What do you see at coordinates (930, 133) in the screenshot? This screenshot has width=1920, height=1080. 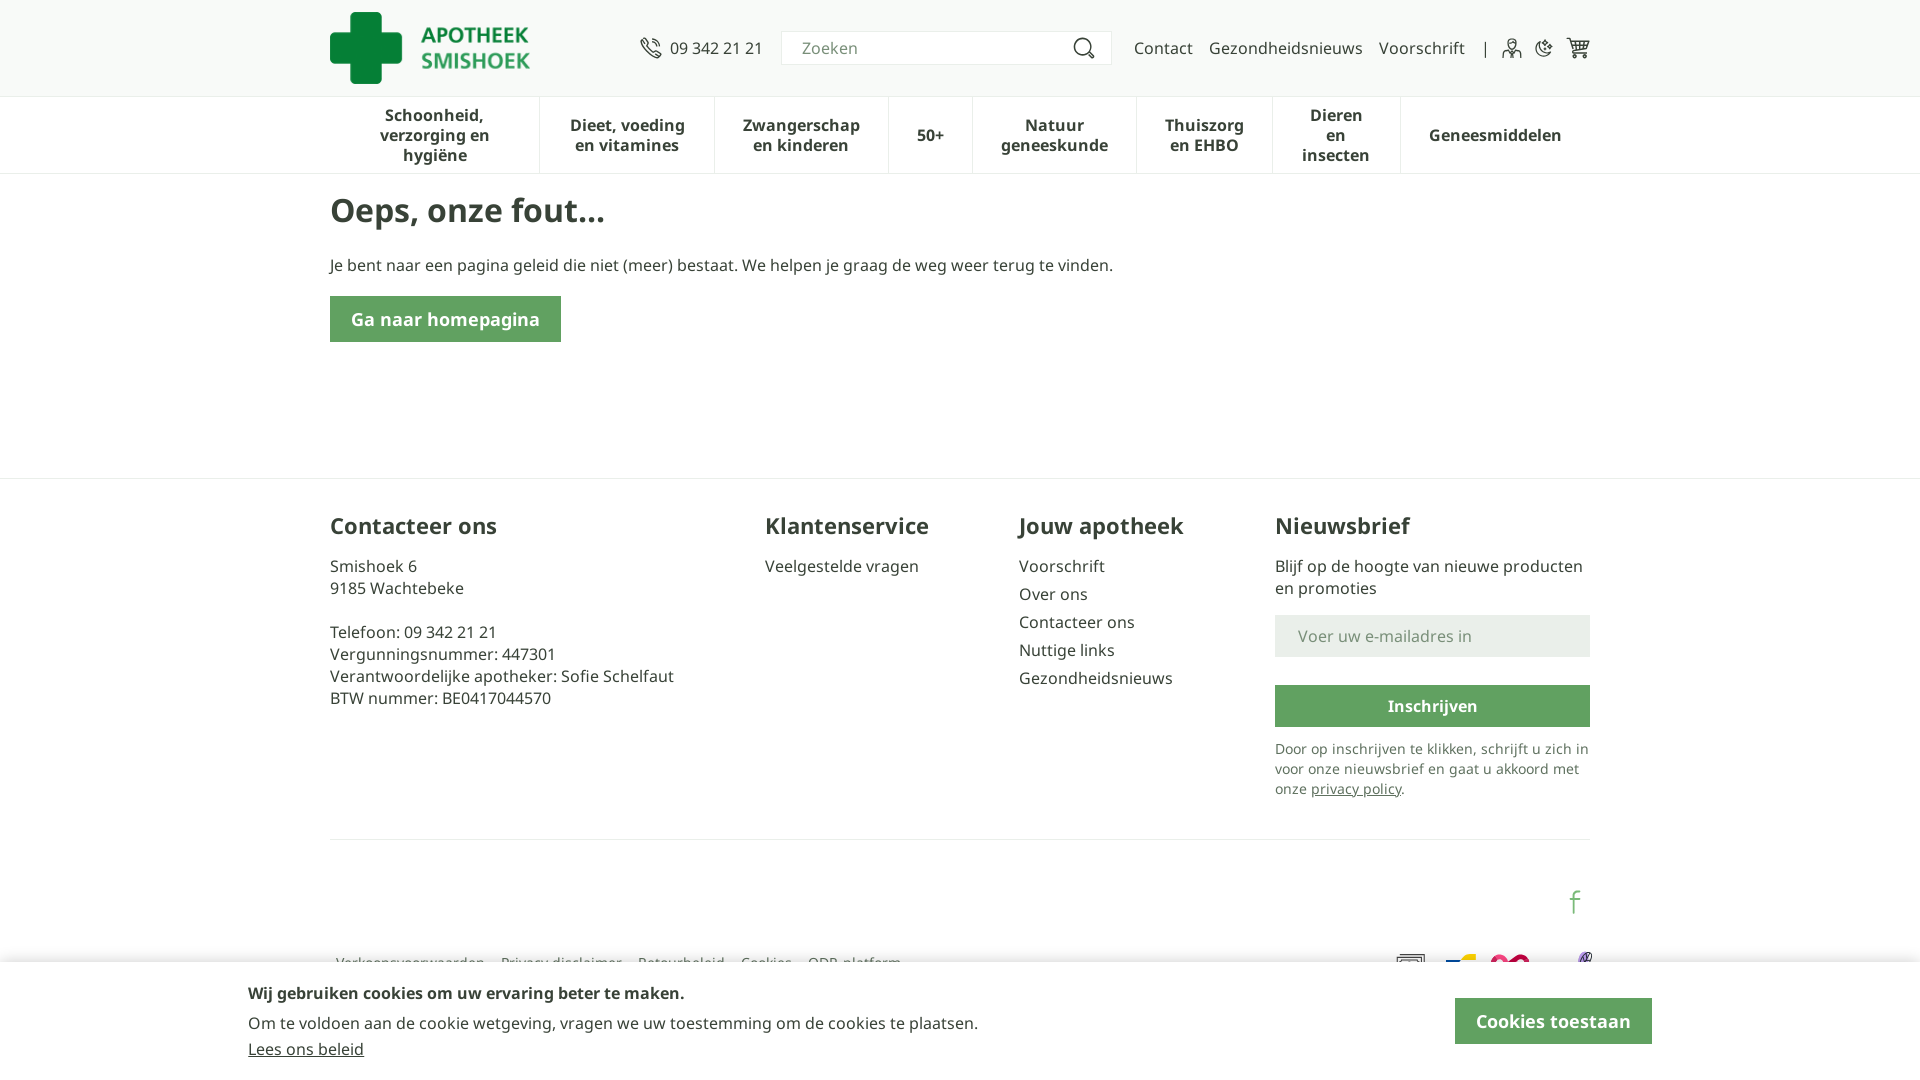 I see `50+` at bounding box center [930, 133].